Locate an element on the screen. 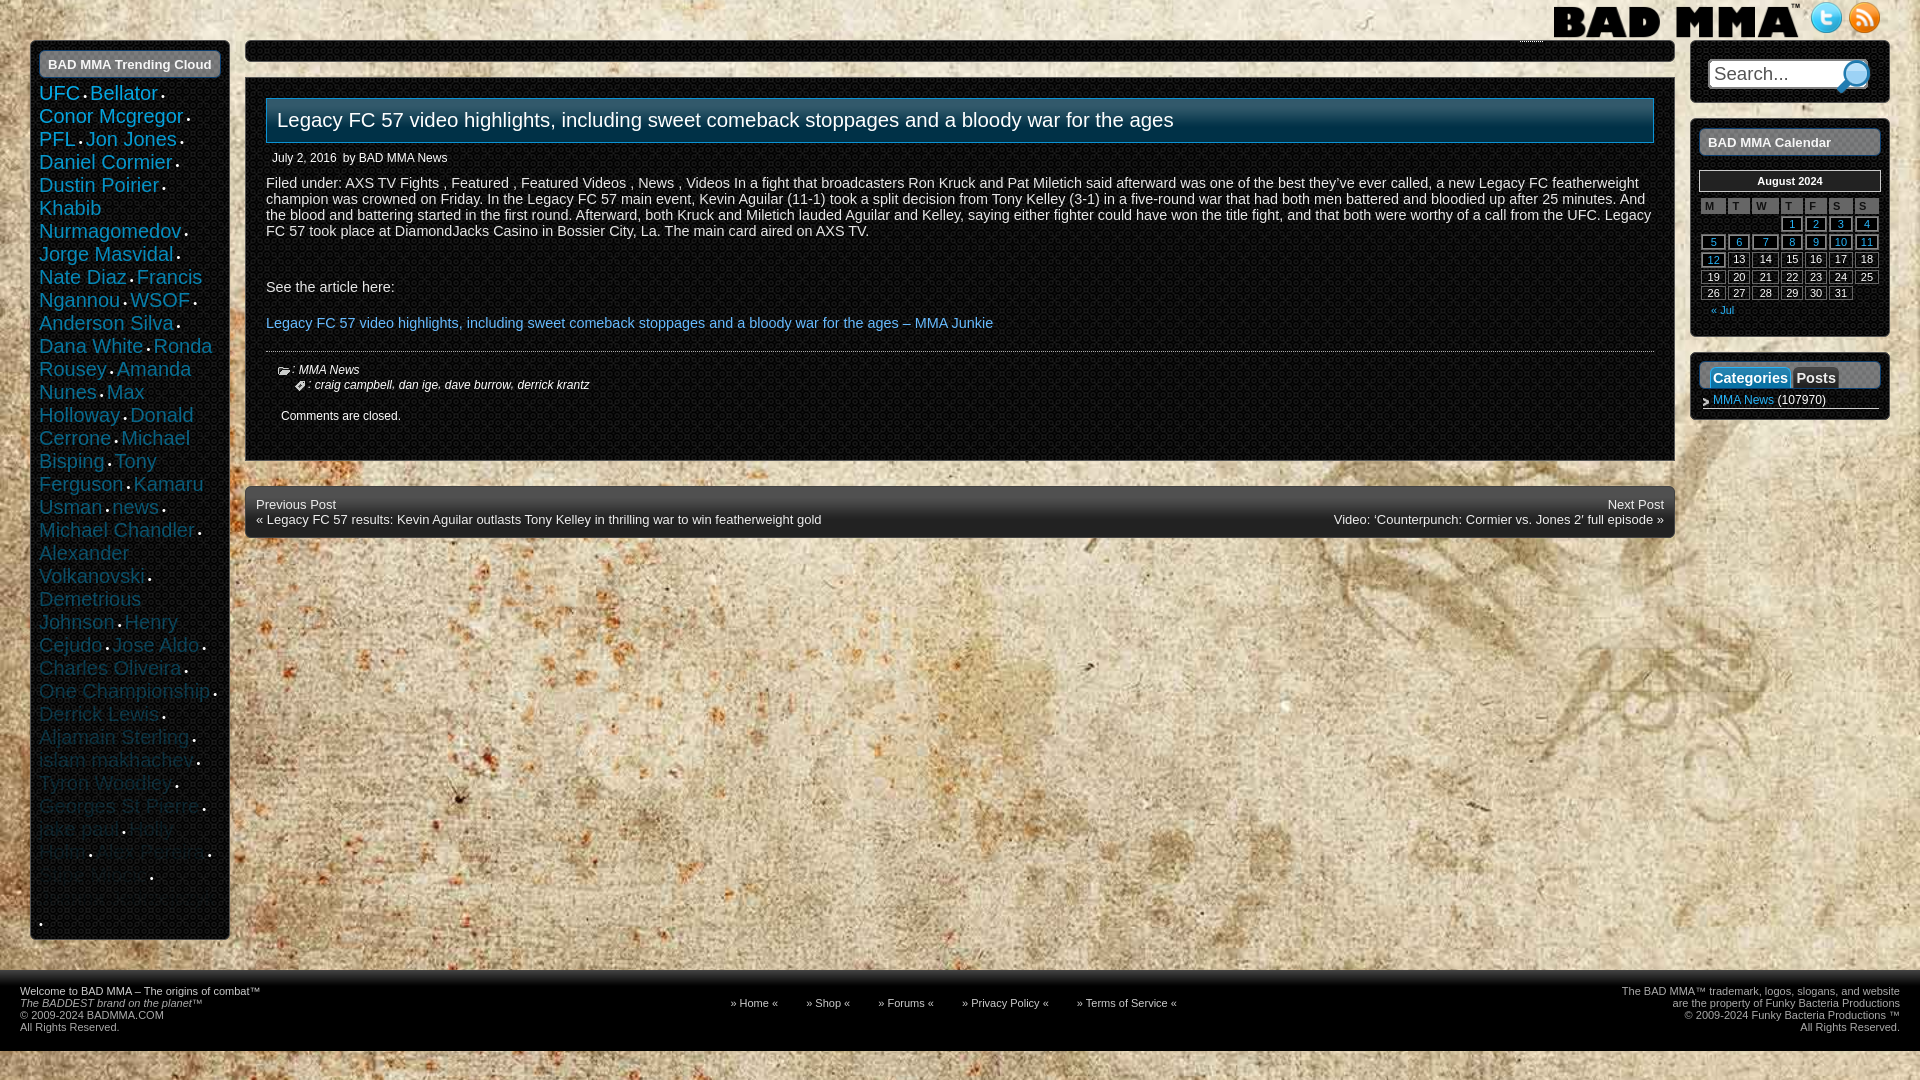 This screenshot has width=1920, height=1080. Bellator is located at coordinates (124, 92).